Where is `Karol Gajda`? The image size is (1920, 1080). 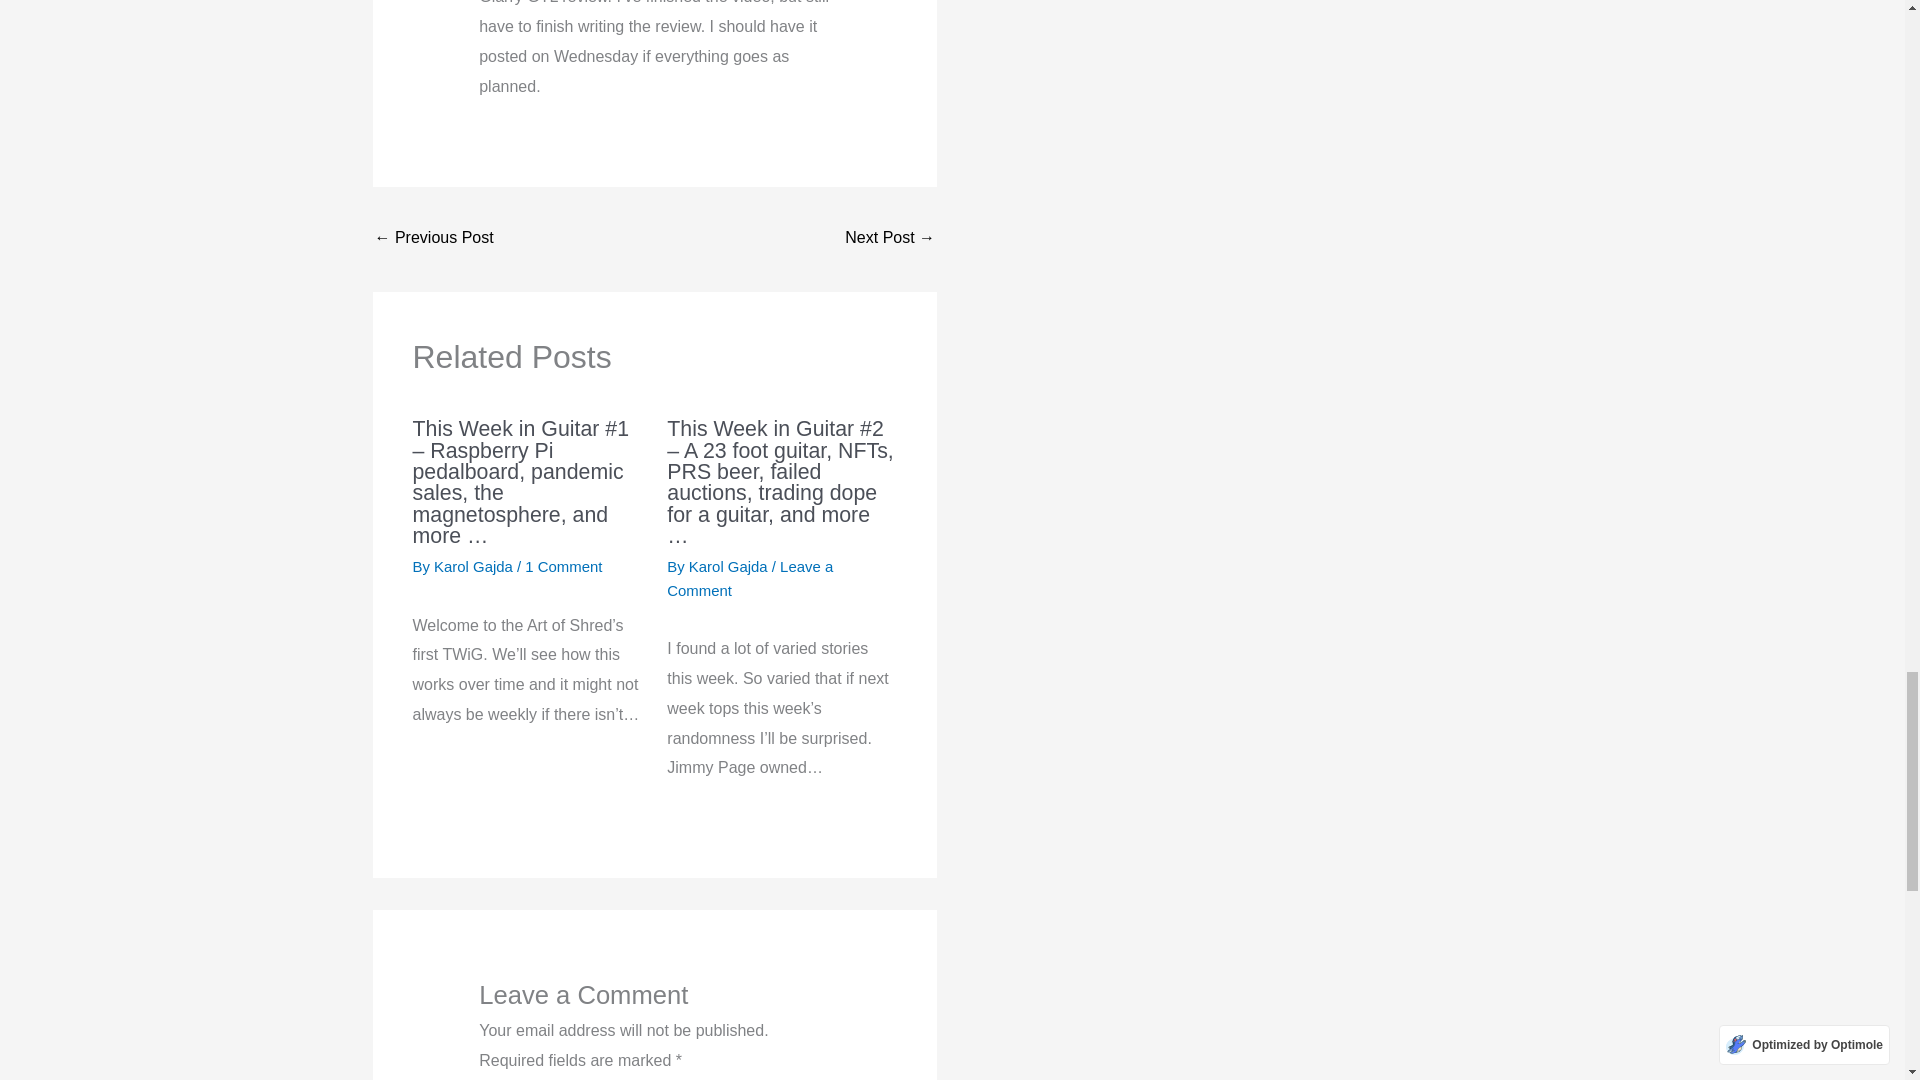 Karol Gajda is located at coordinates (730, 566).